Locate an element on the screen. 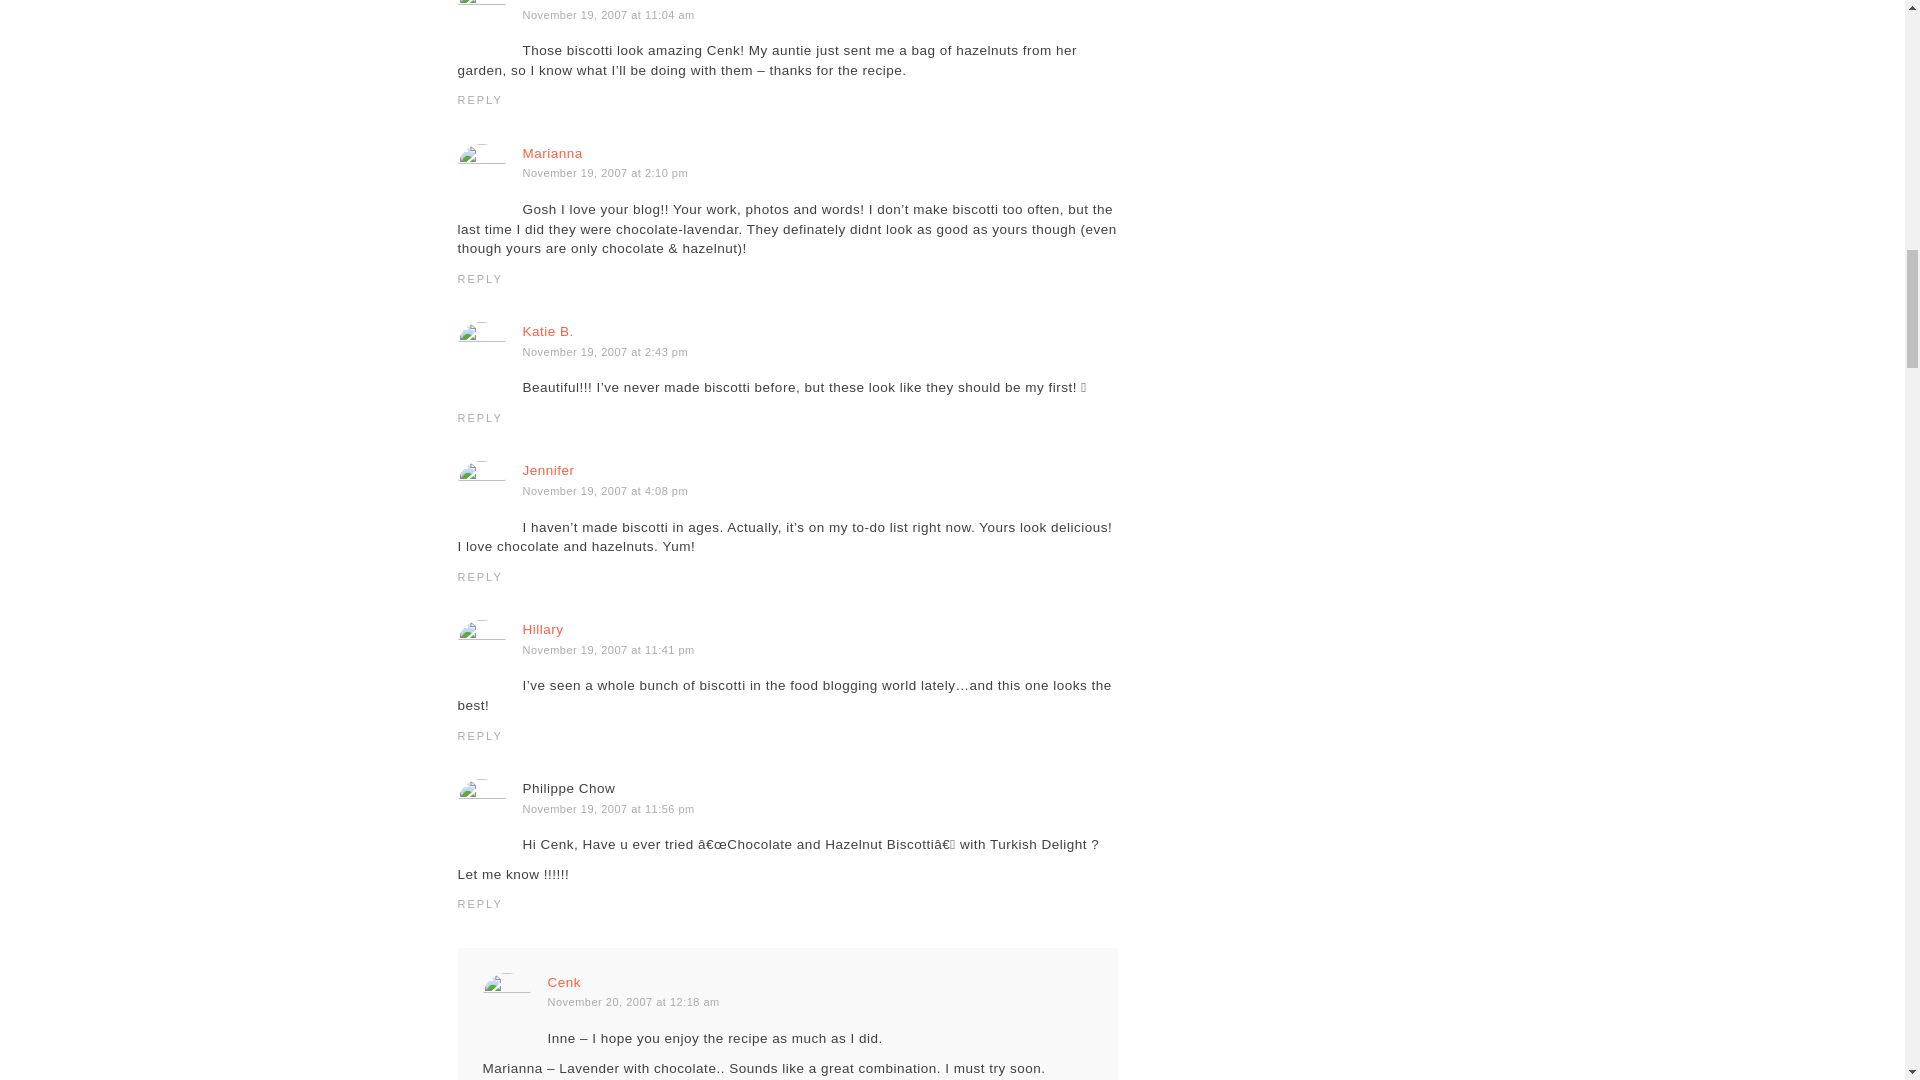 This screenshot has width=1920, height=1080. Hillary is located at coordinates (542, 630).